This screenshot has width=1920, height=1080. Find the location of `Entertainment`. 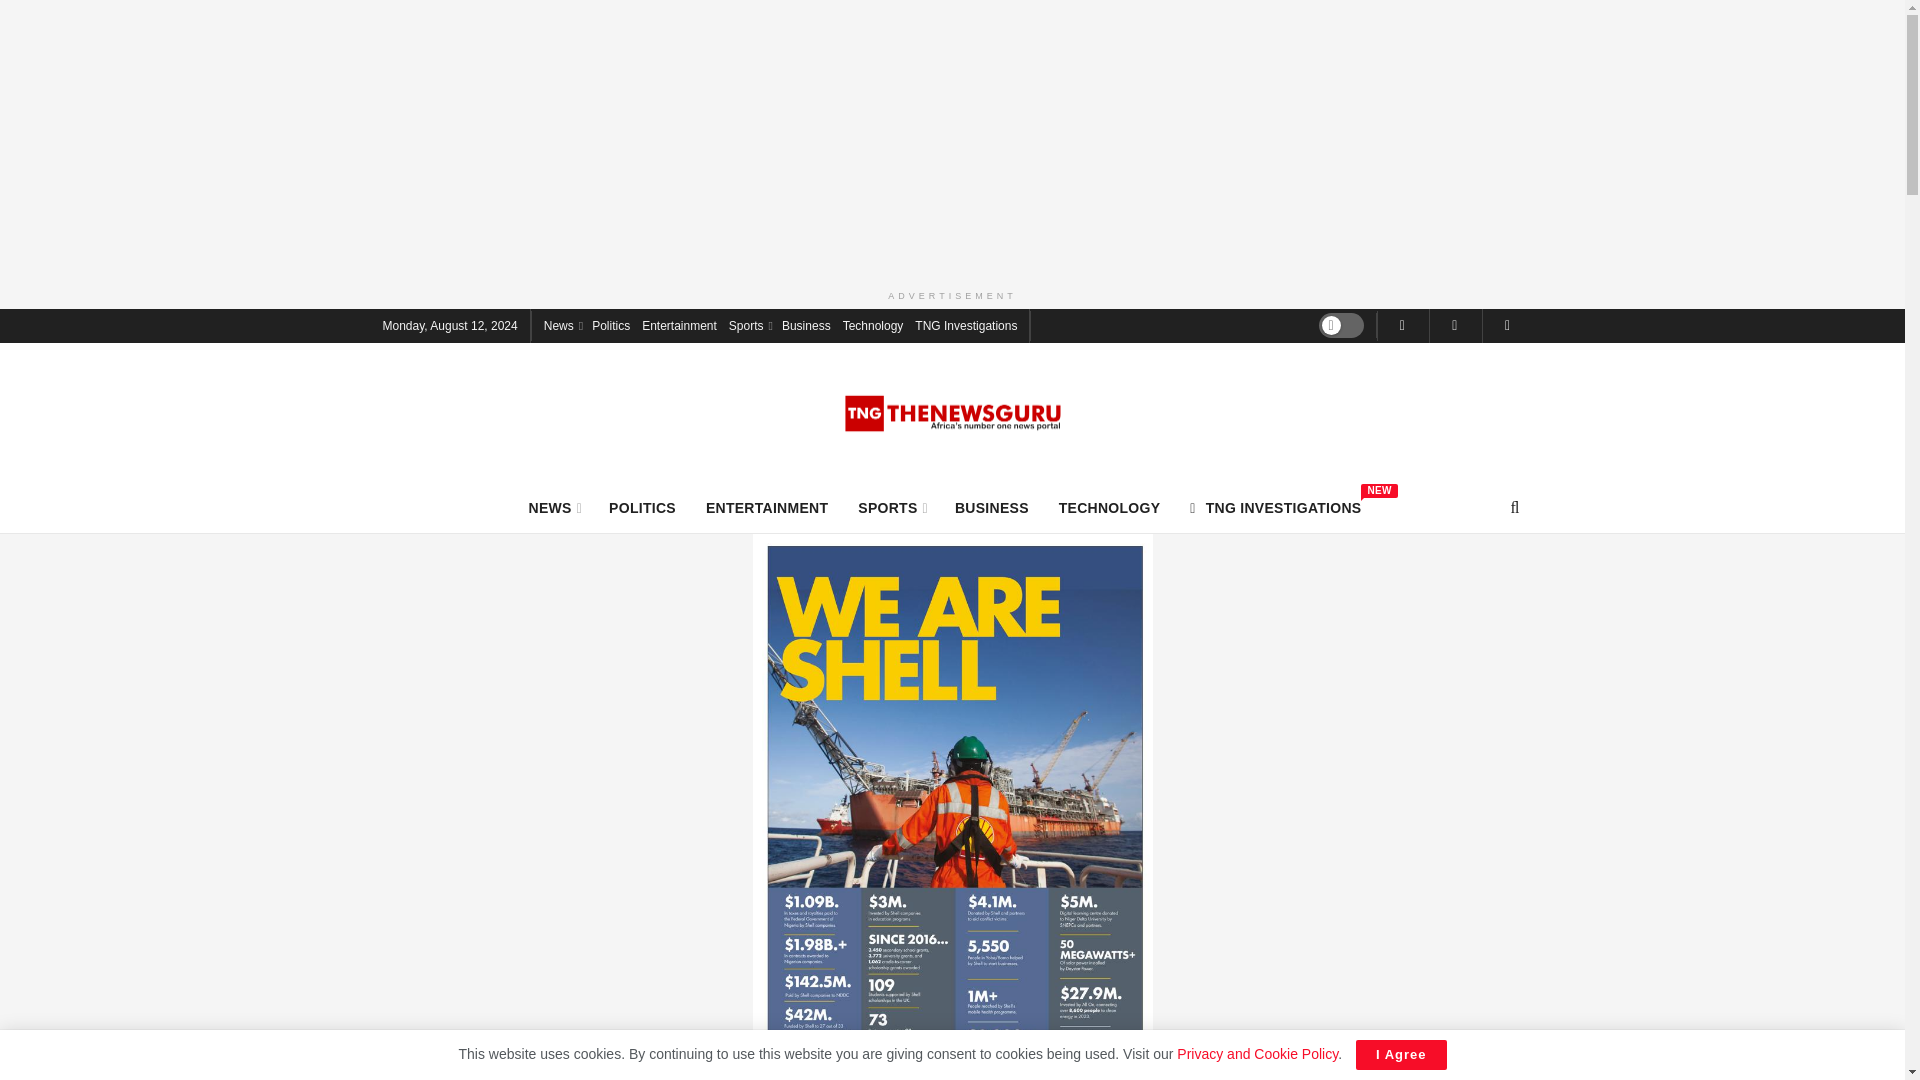

Entertainment is located at coordinates (678, 324).